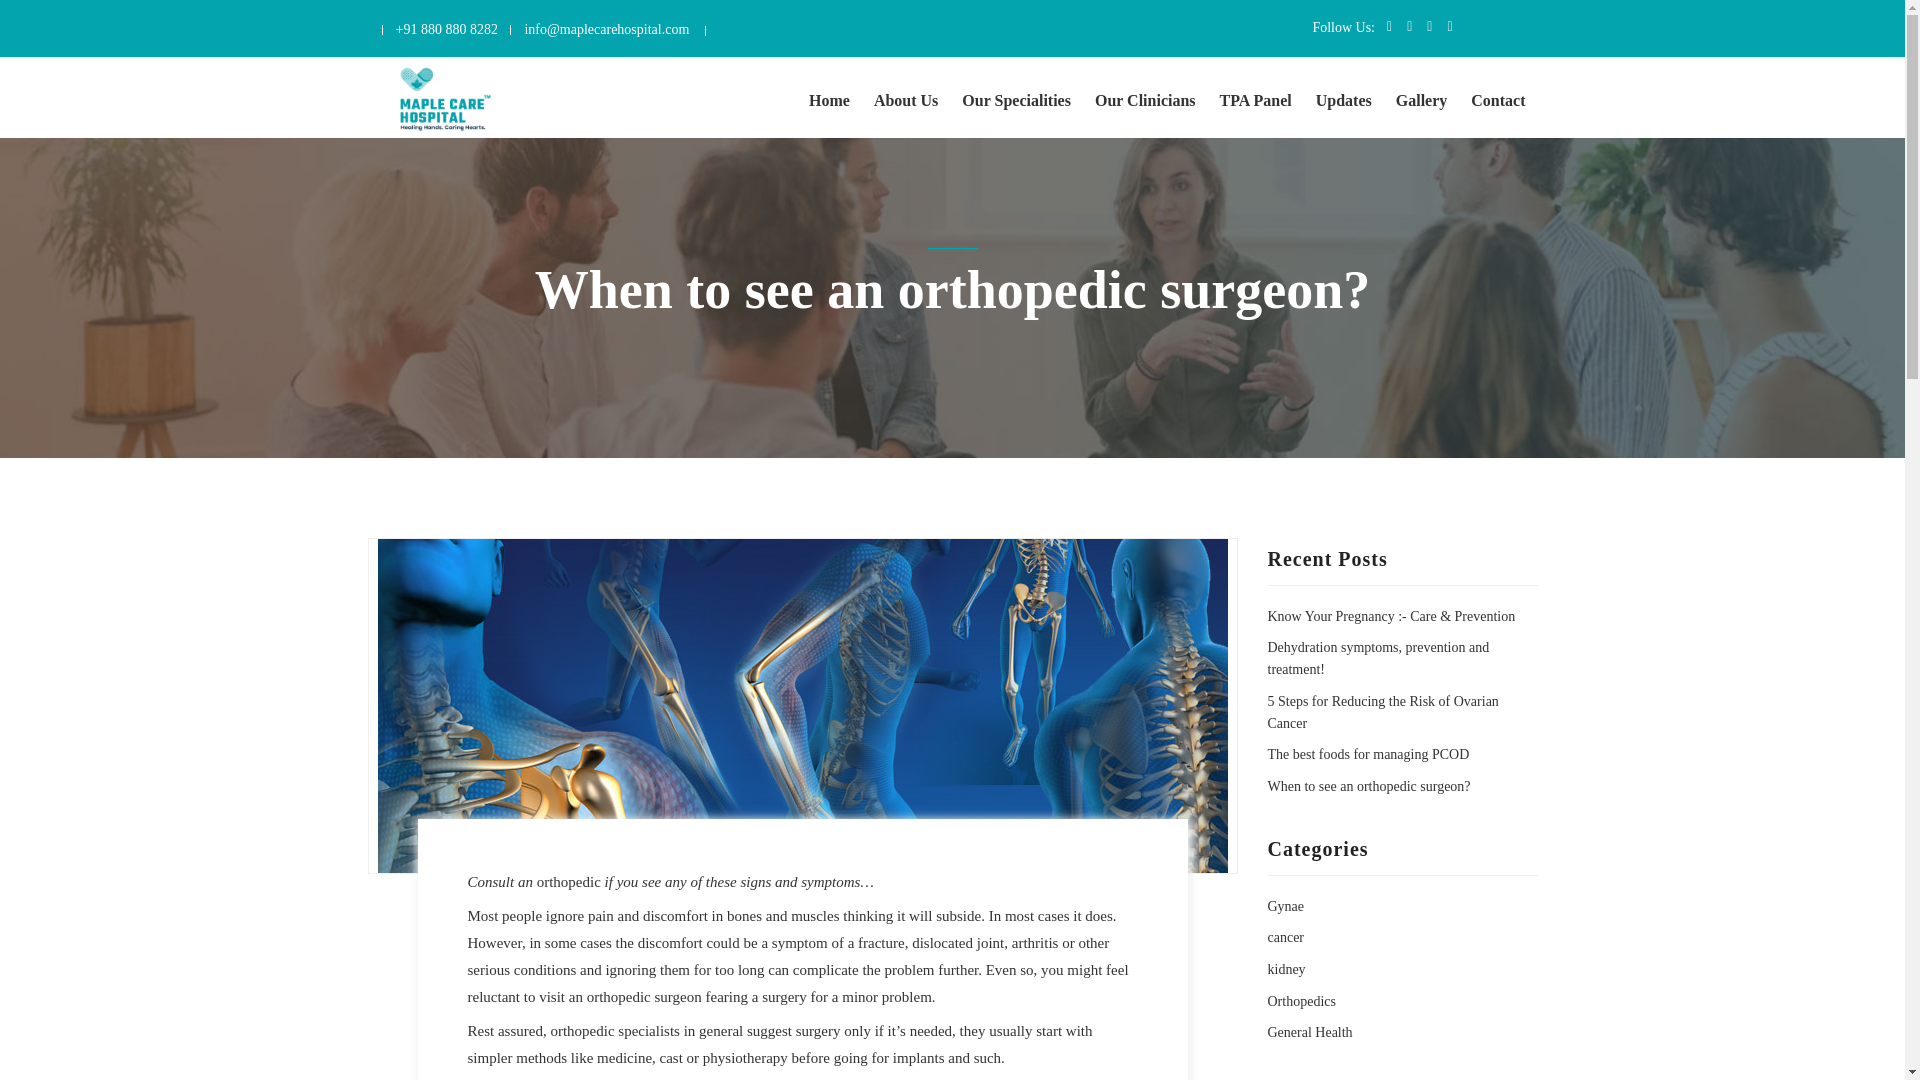 The image size is (1920, 1080). Describe the element at coordinates (1286, 906) in the screenshot. I see `Gynae` at that location.